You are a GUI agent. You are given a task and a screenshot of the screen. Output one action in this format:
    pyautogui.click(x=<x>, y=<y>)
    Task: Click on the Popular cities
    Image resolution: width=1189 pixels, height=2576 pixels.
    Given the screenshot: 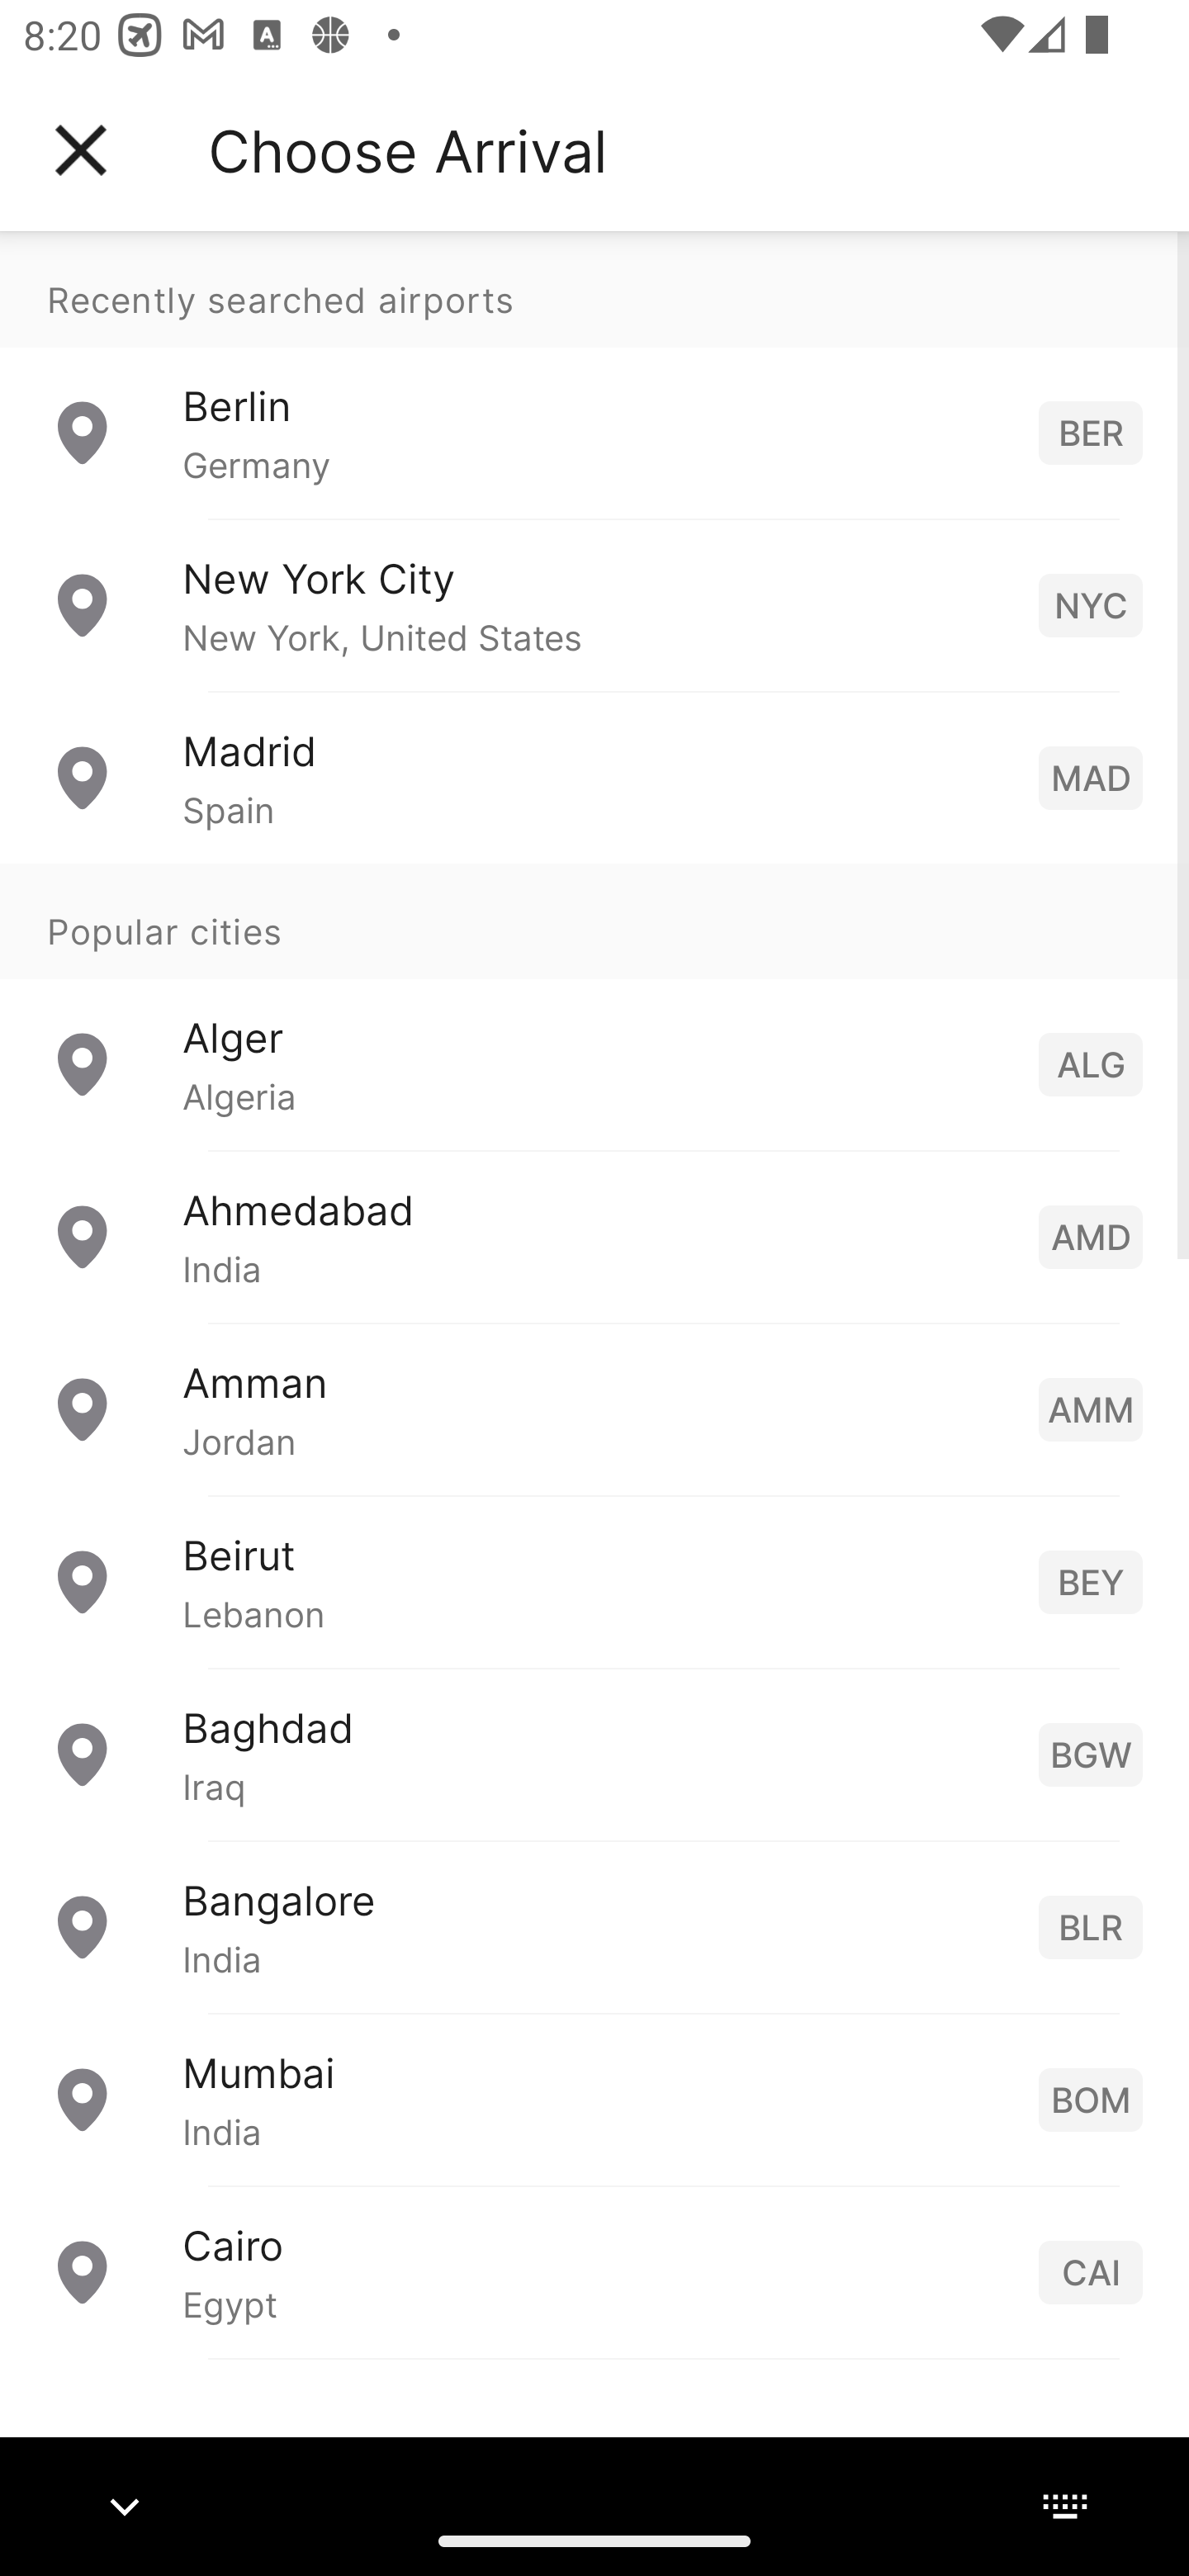 What is the action you would take?
    pyautogui.click(x=594, y=921)
    